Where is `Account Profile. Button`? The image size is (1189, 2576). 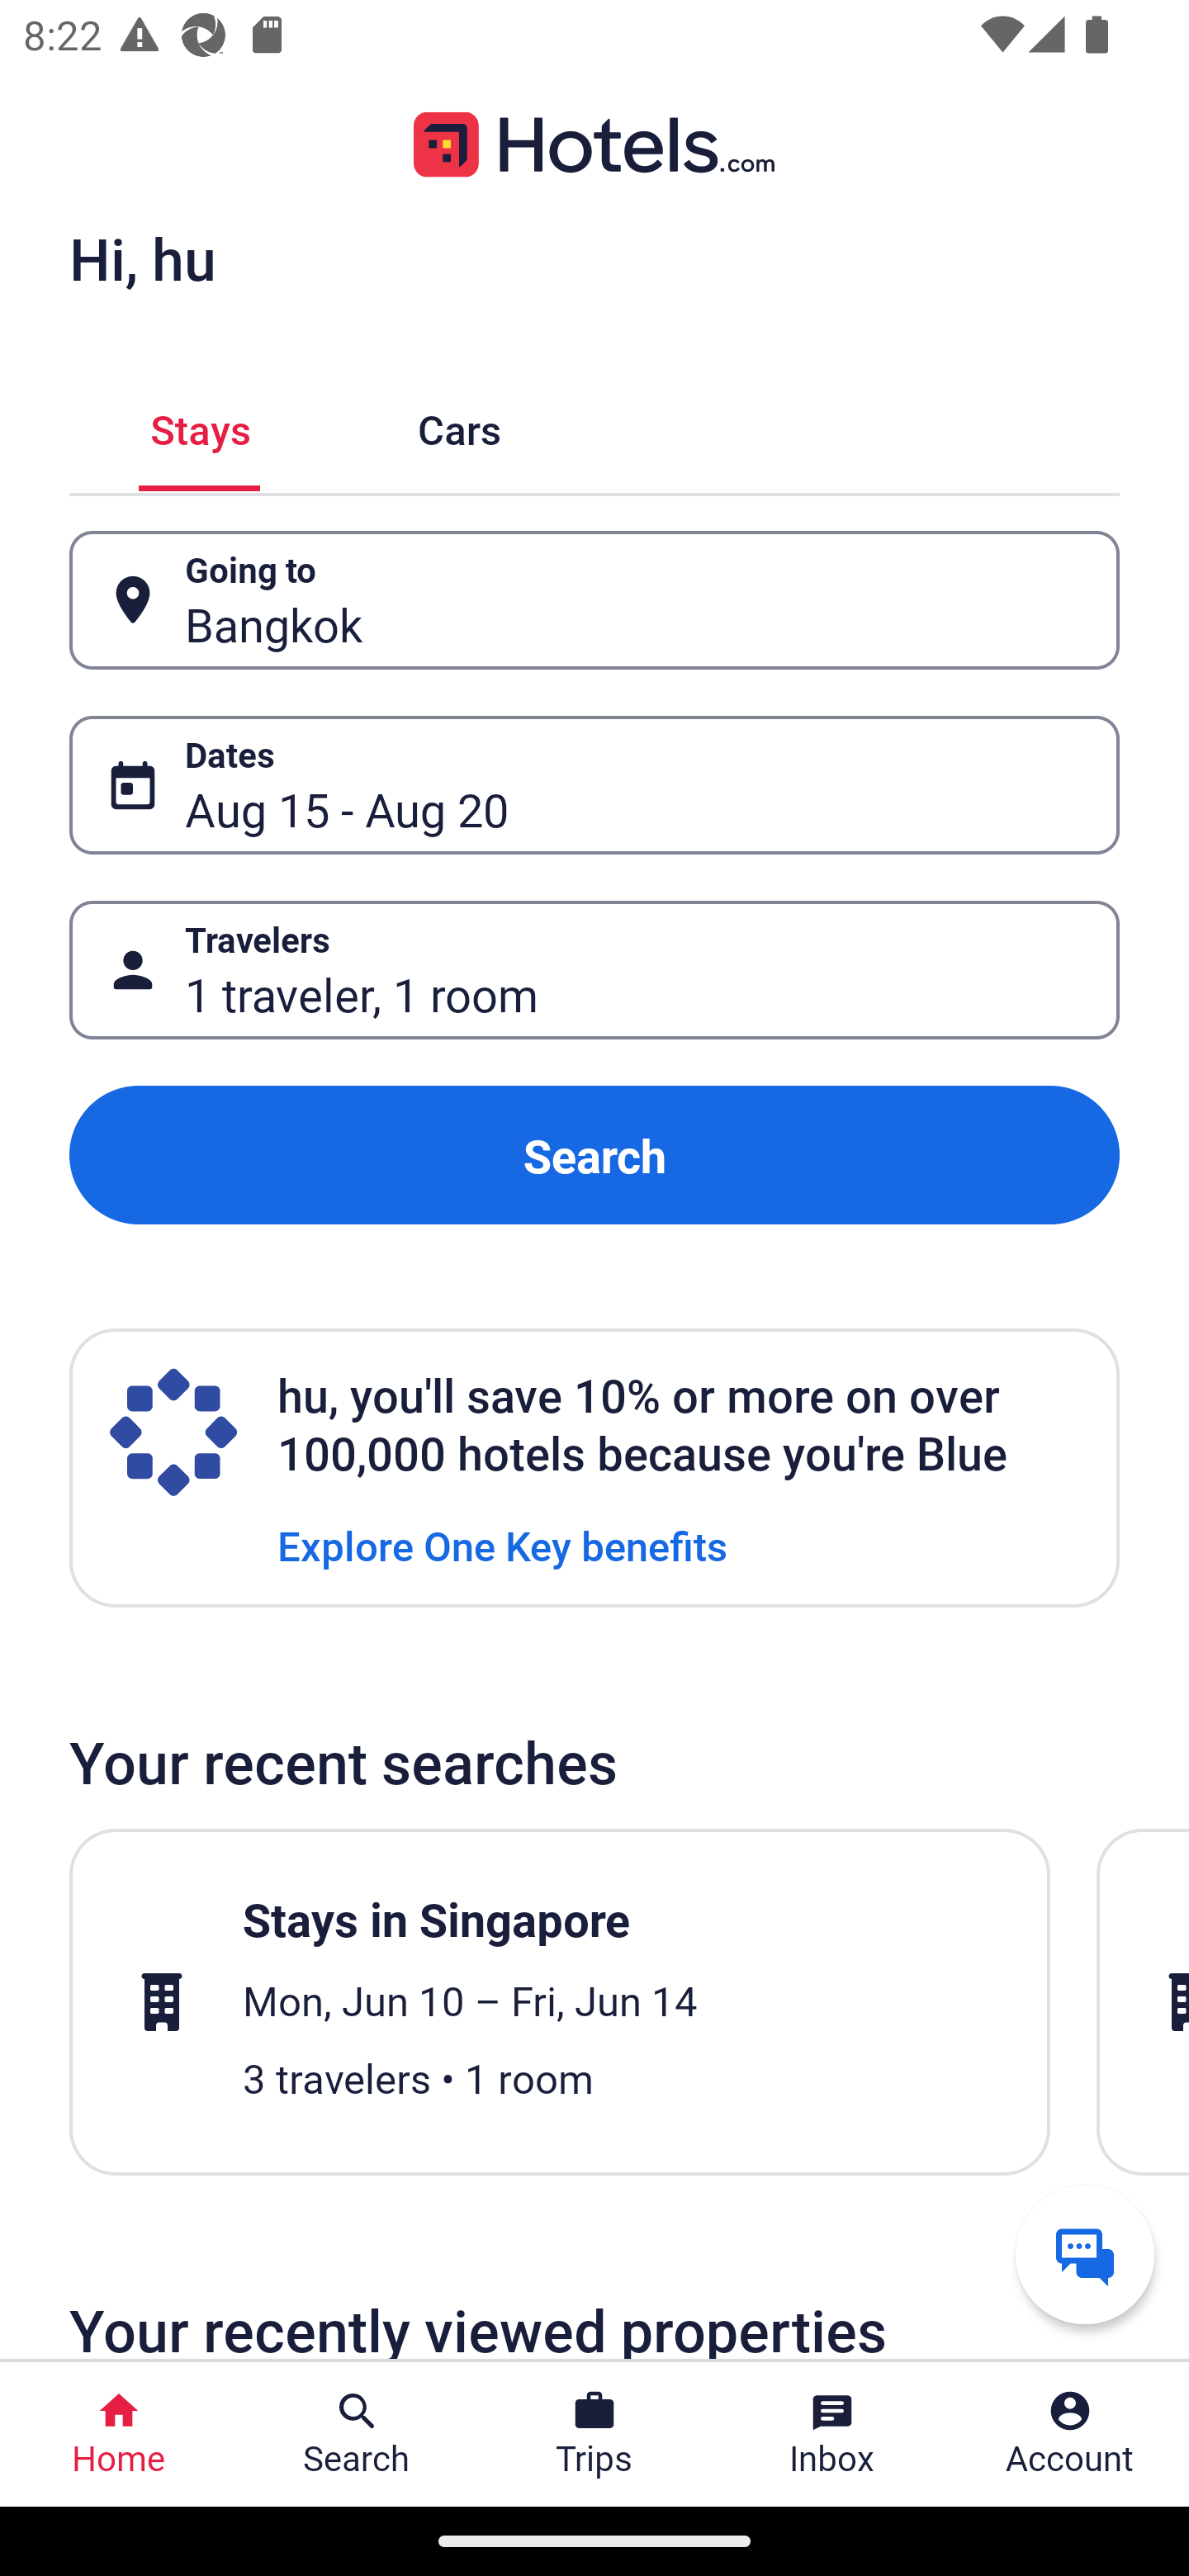 Account Profile. Button is located at coordinates (1070, 2434).